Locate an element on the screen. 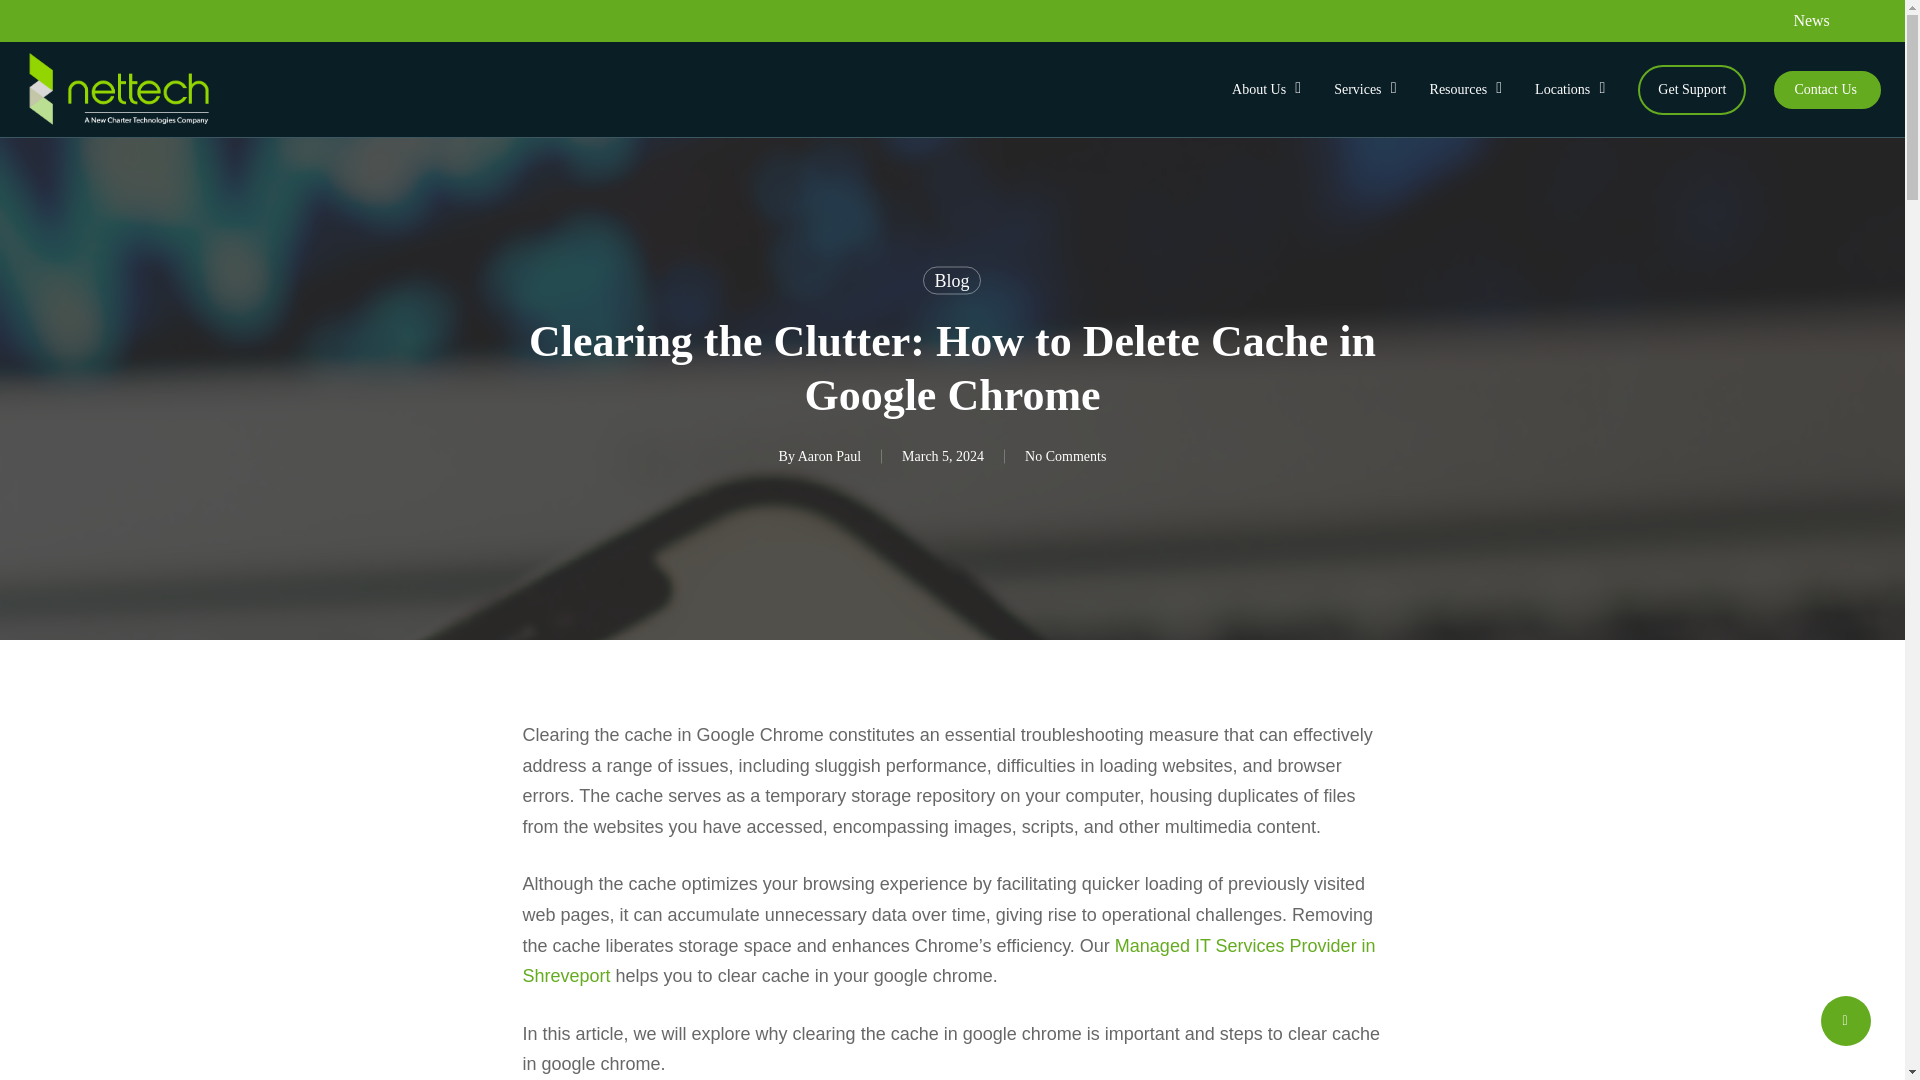  Contact Us is located at coordinates (1826, 90).